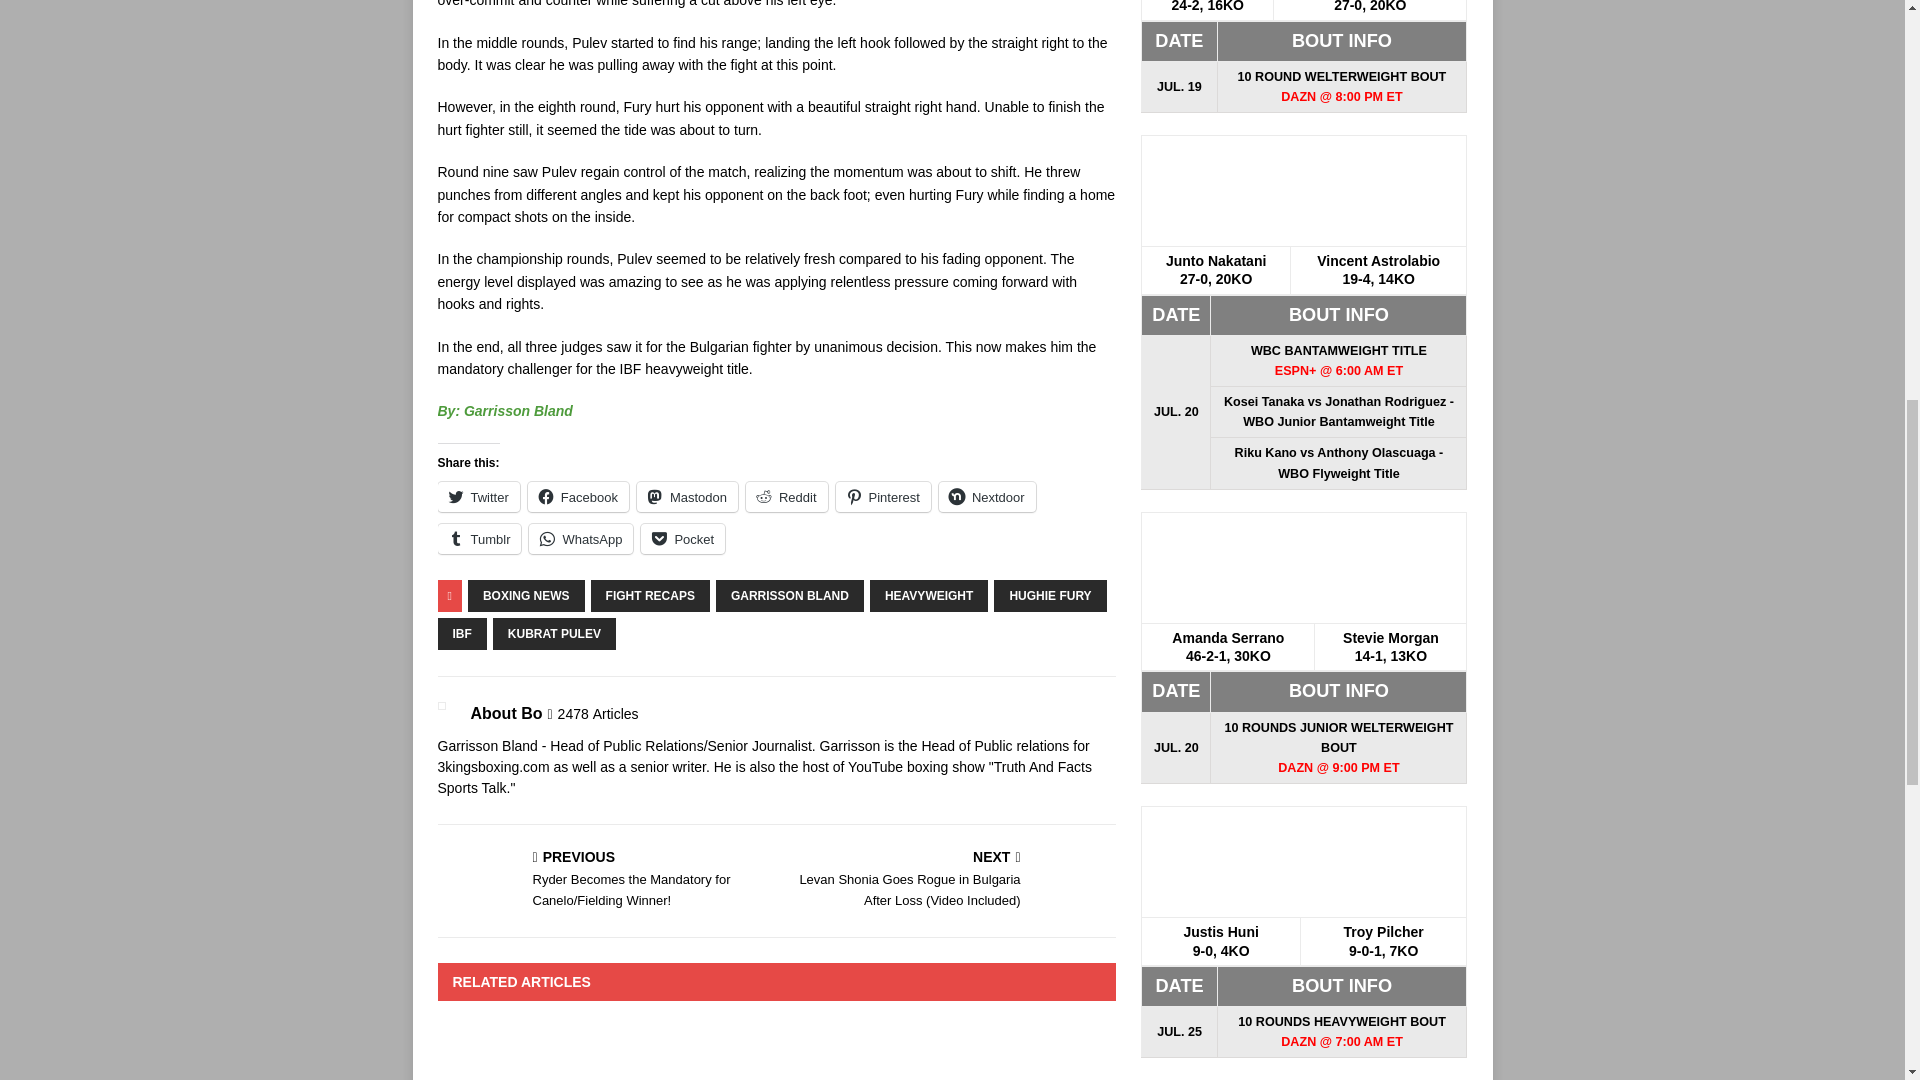 The height and width of the screenshot is (1080, 1920). Describe the element at coordinates (687, 496) in the screenshot. I see `Mastodon` at that location.